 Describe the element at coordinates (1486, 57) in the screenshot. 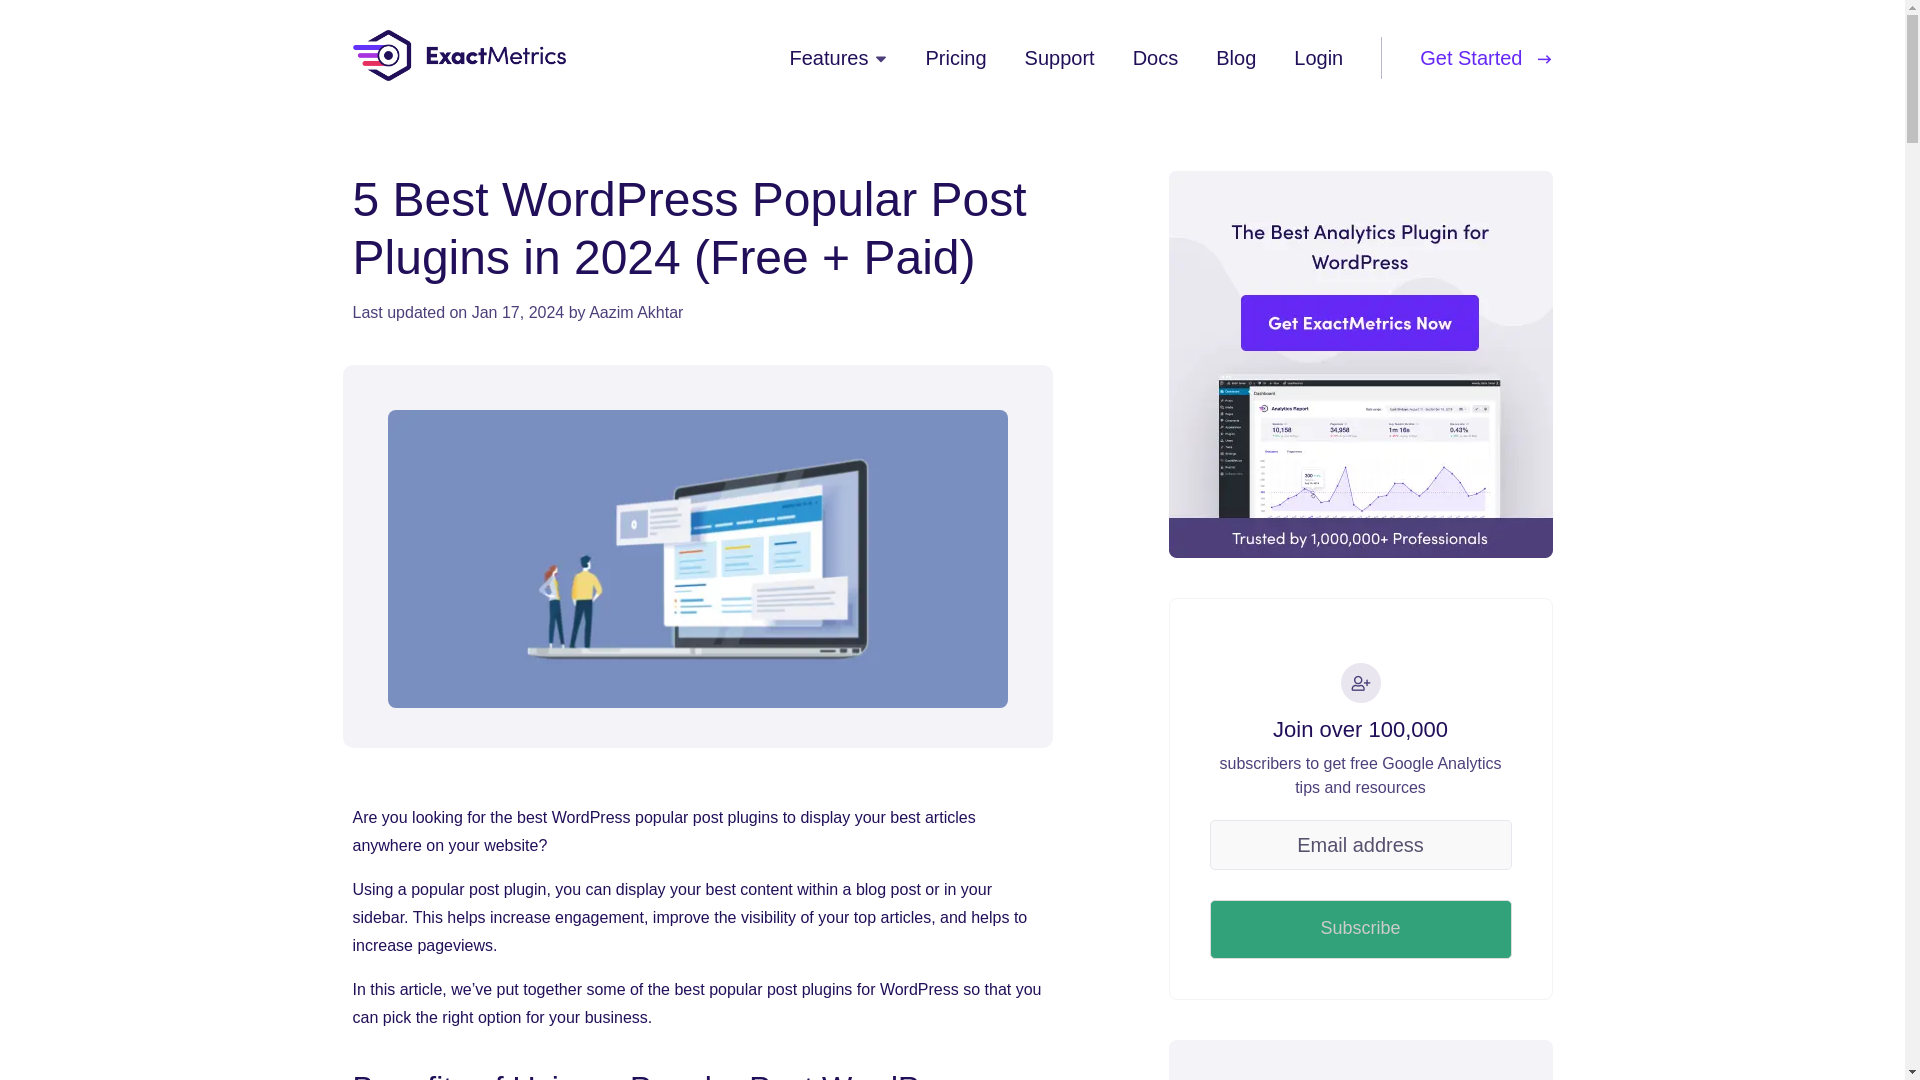

I see `Get Started` at that location.